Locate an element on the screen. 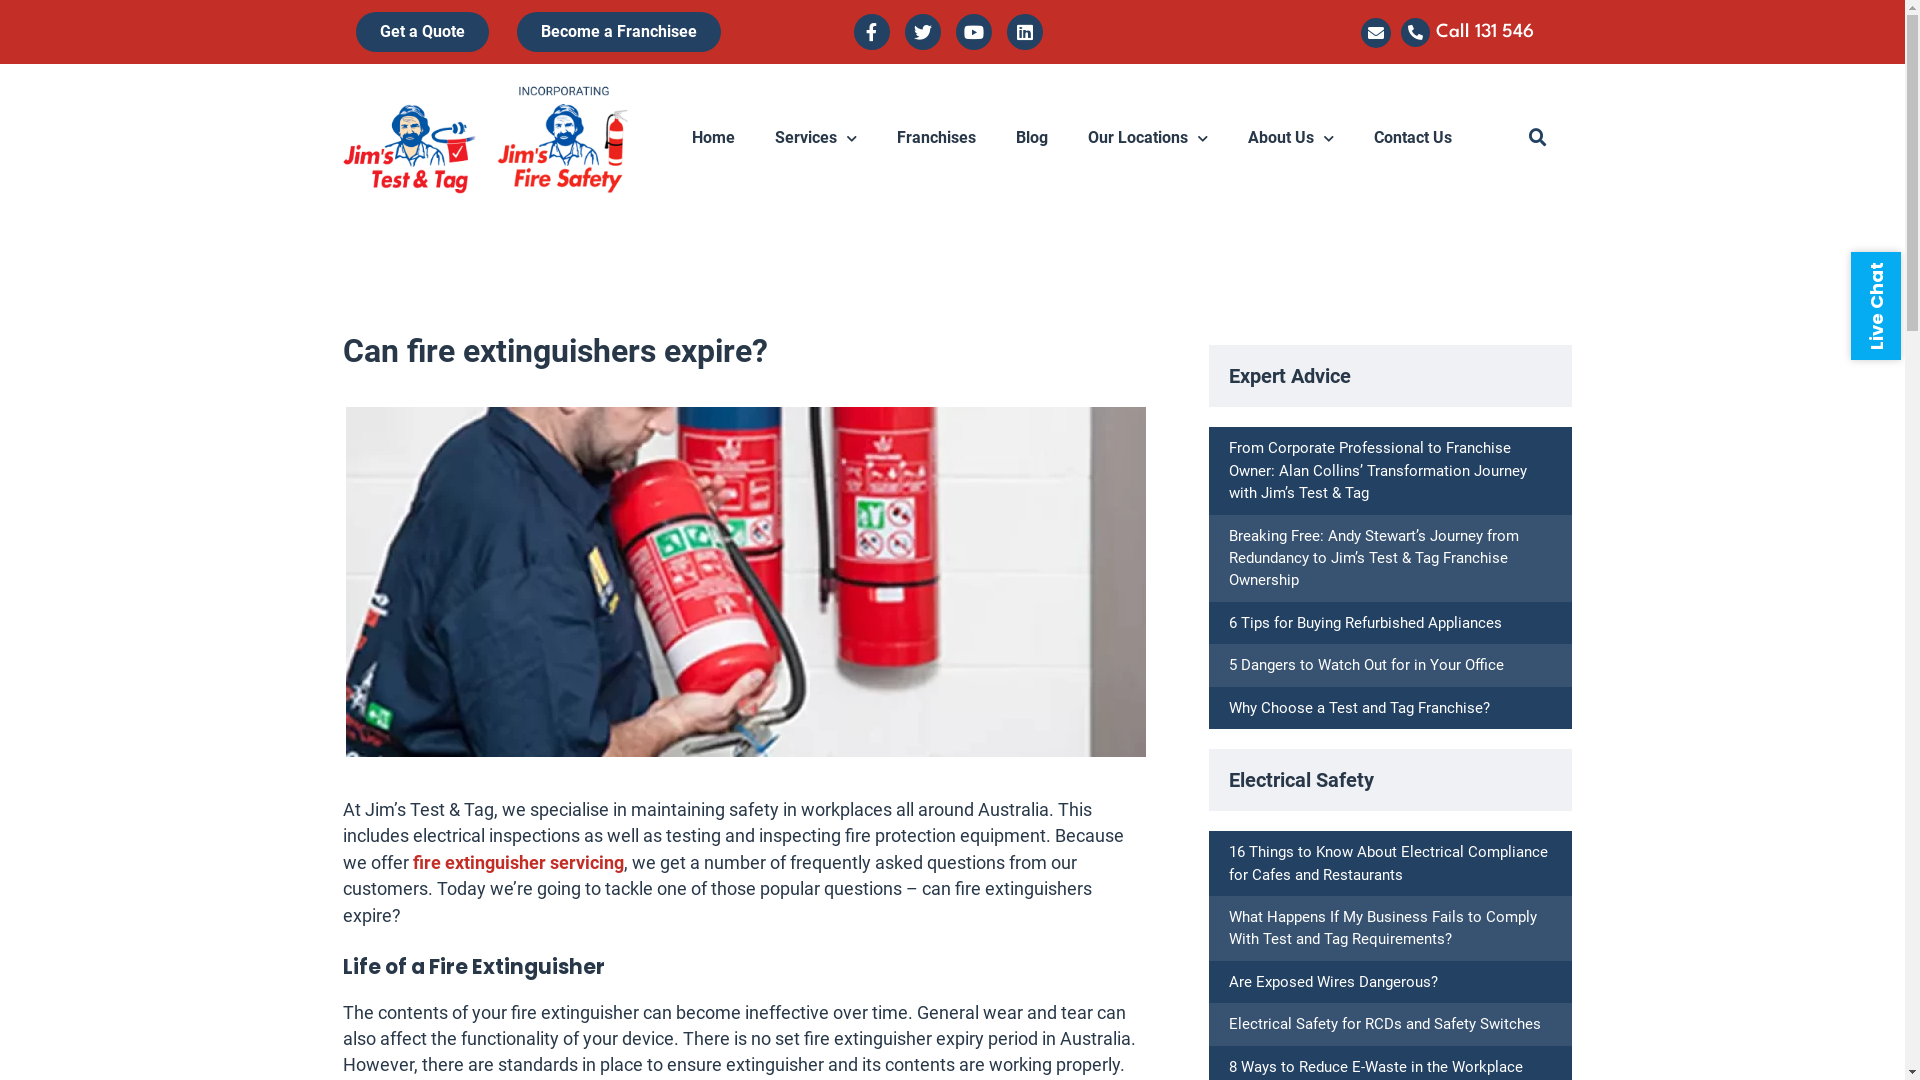 This screenshot has width=1920, height=1080. Why Choose a Test and Tag Franchise? is located at coordinates (1360, 708).